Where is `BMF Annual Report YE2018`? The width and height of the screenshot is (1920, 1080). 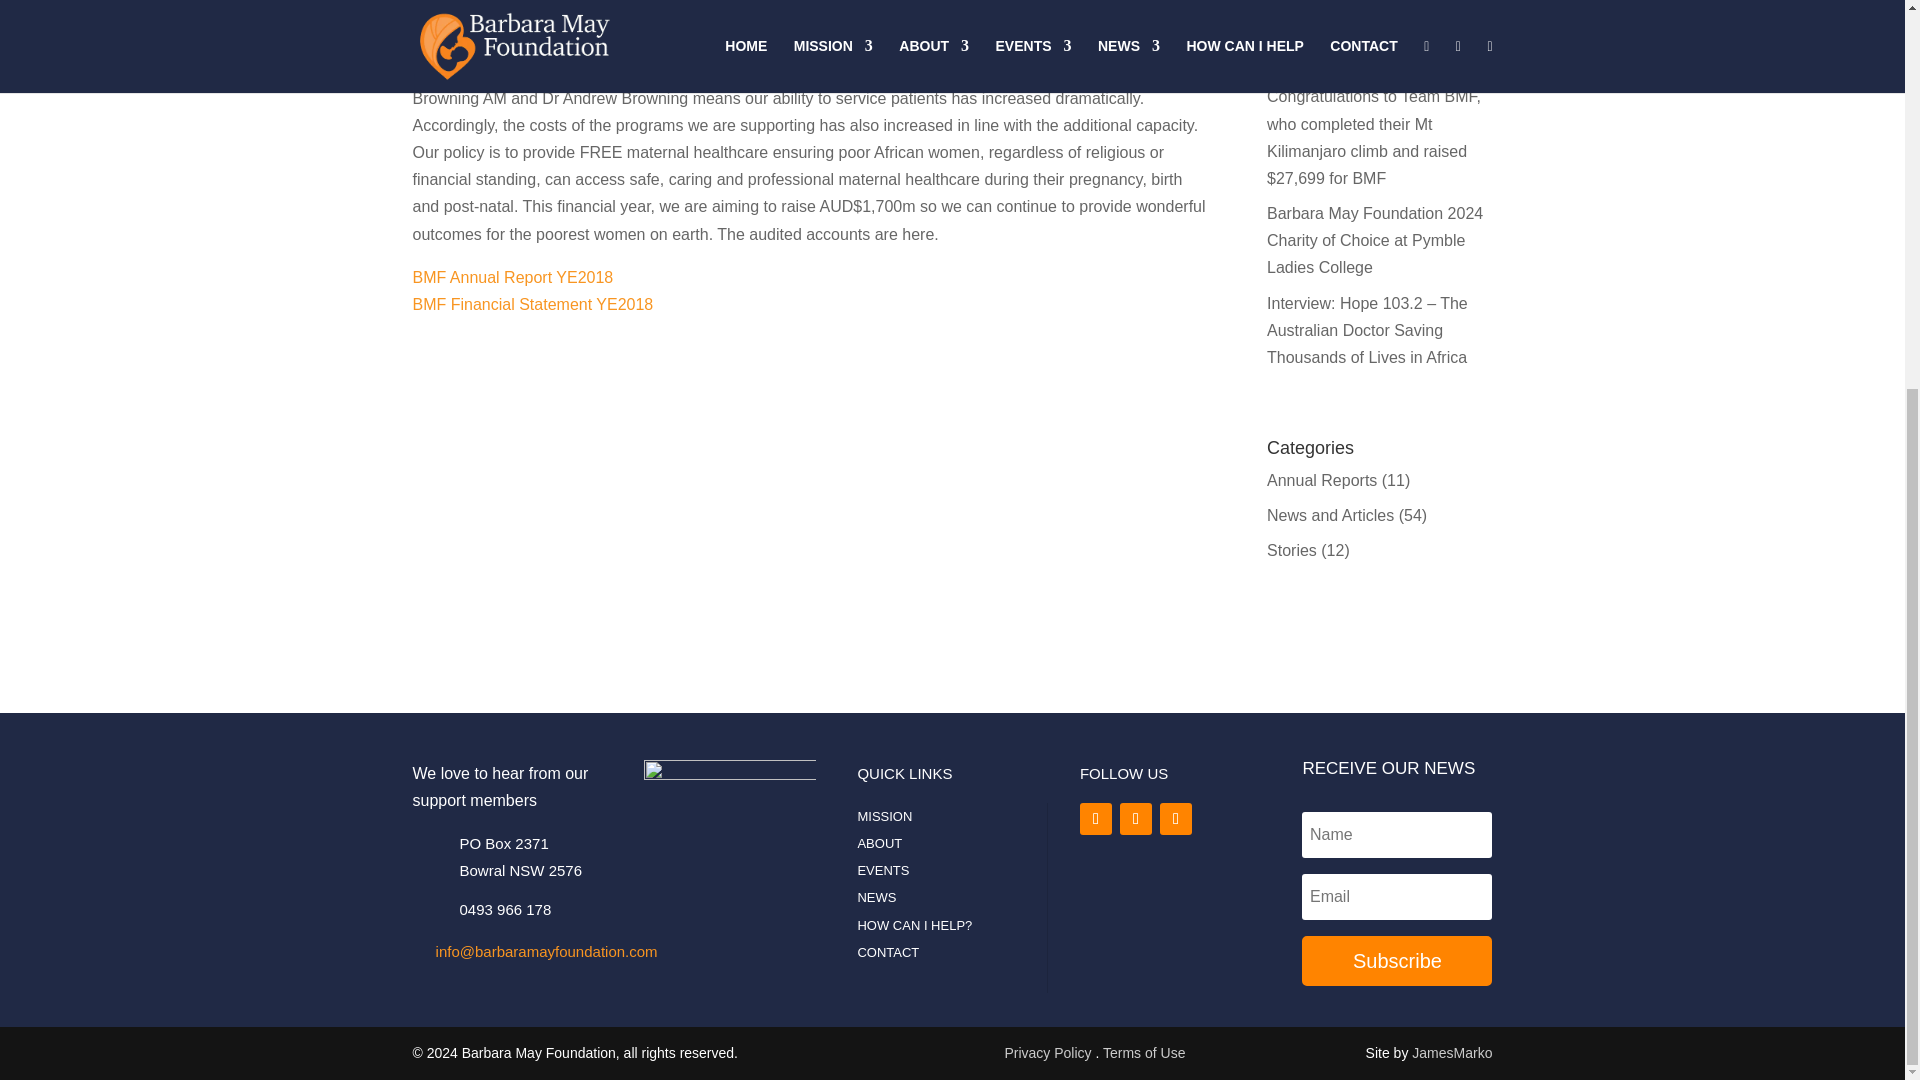
BMF Annual Report YE2018 is located at coordinates (512, 277).